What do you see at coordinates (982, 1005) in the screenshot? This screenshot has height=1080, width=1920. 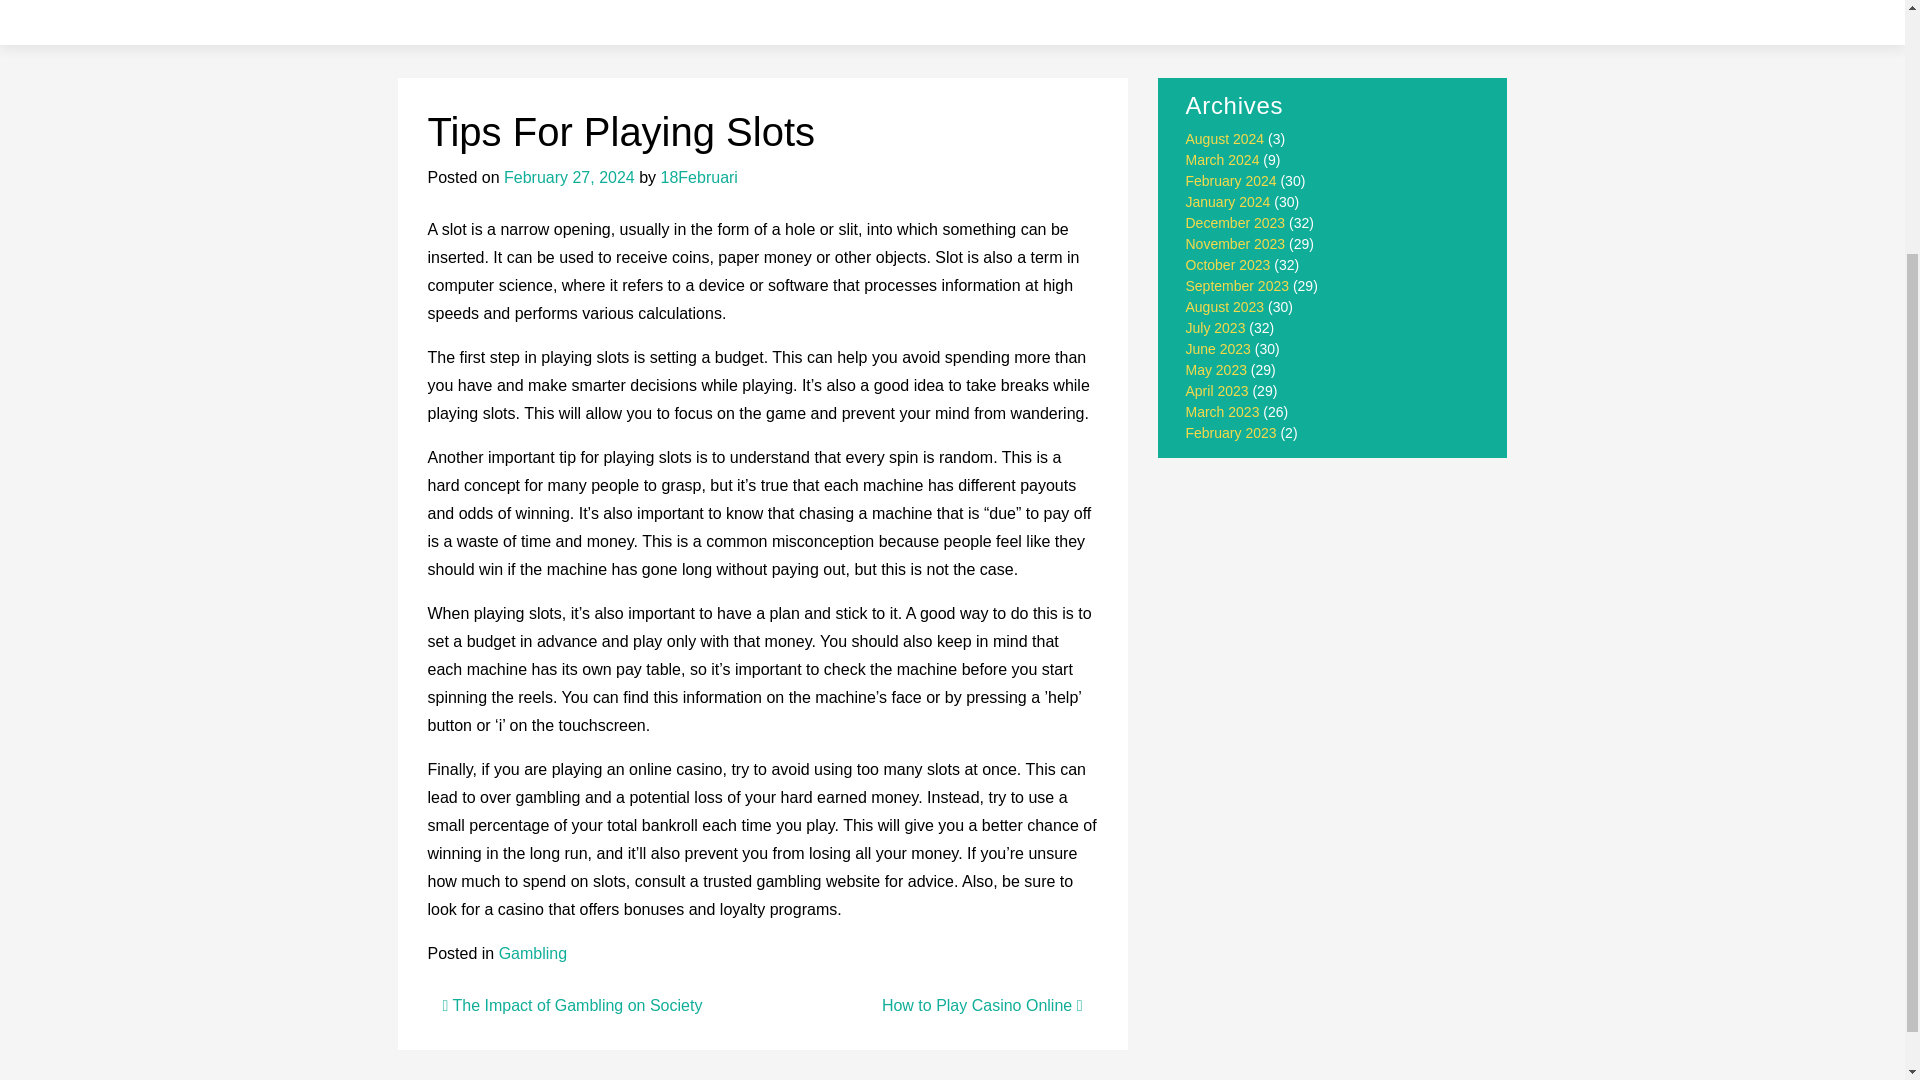 I see `How to Play Casino Online ` at bounding box center [982, 1005].